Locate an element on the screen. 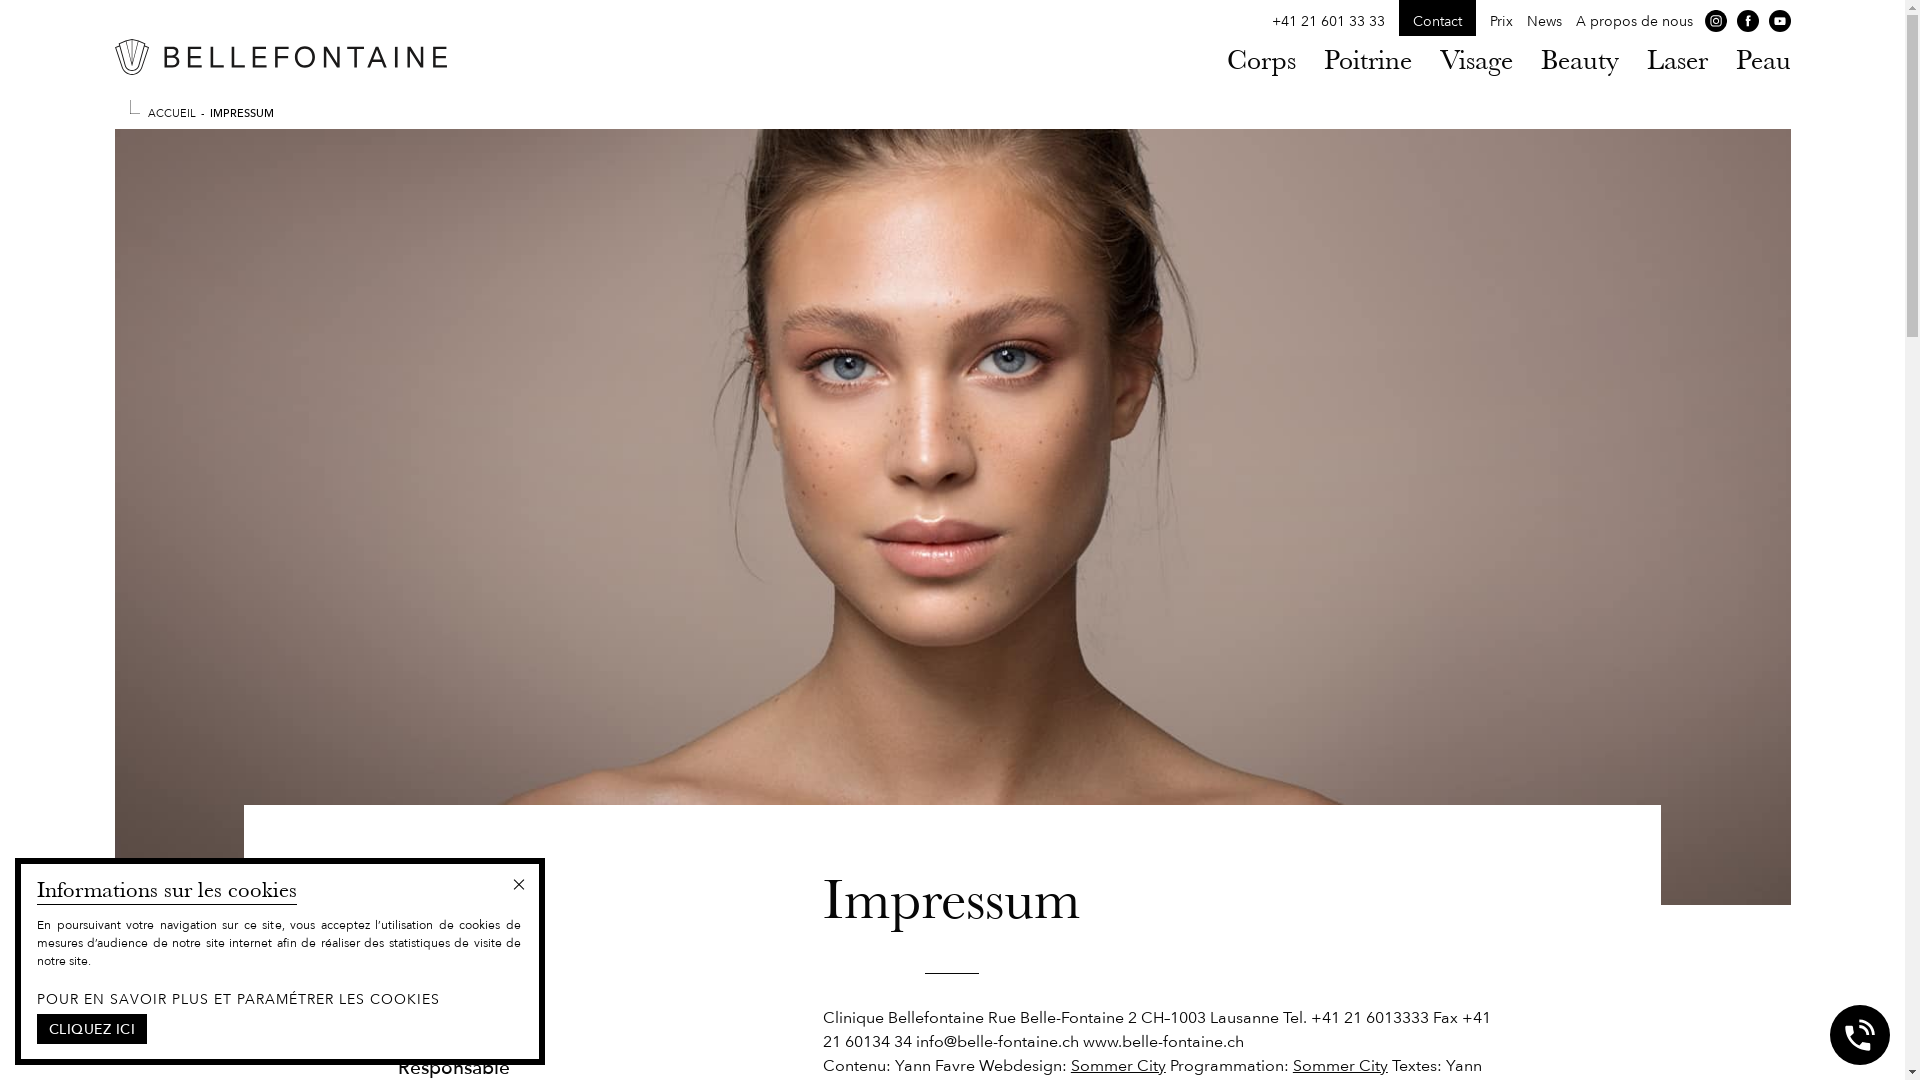  Visage is located at coordinates (1476, 60).